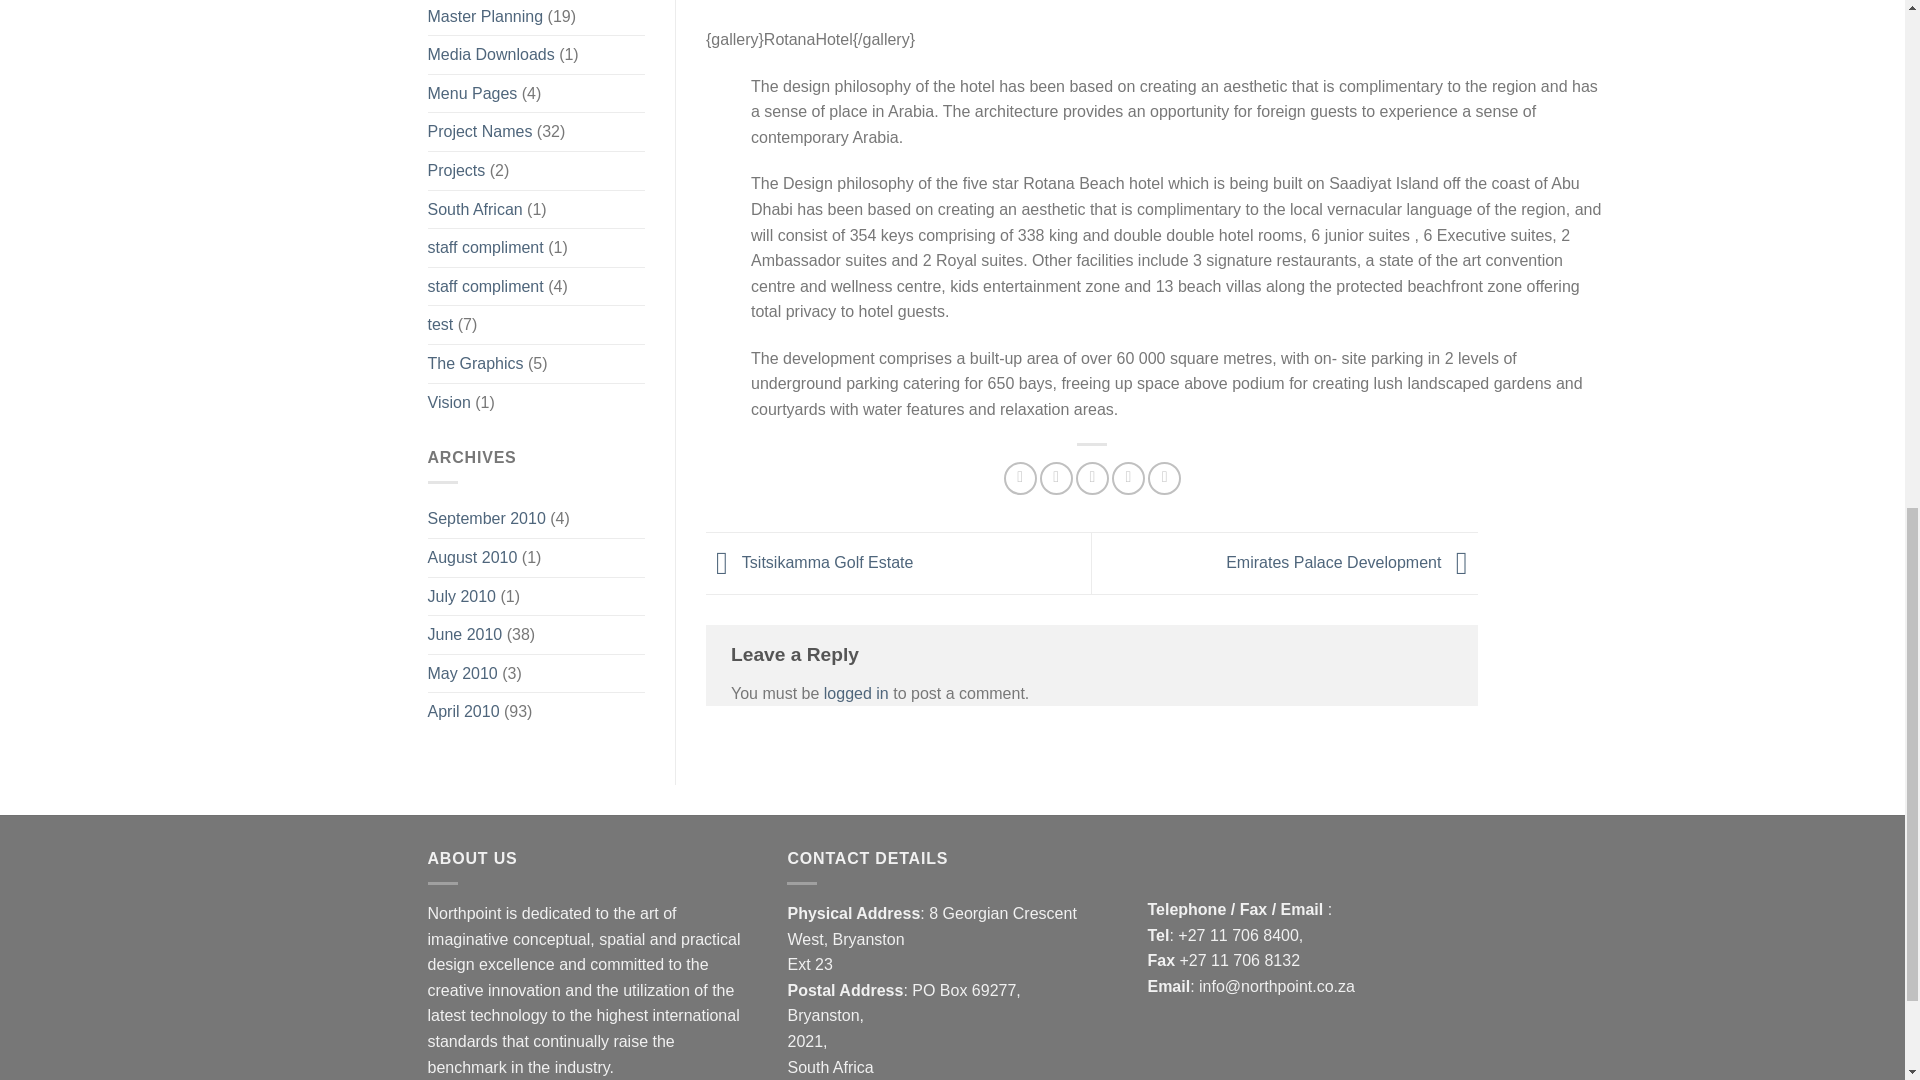 Image resolution: width=1920 pixels, height=1080 pixels. I want to click on Media Downloads, so click(491, 54).